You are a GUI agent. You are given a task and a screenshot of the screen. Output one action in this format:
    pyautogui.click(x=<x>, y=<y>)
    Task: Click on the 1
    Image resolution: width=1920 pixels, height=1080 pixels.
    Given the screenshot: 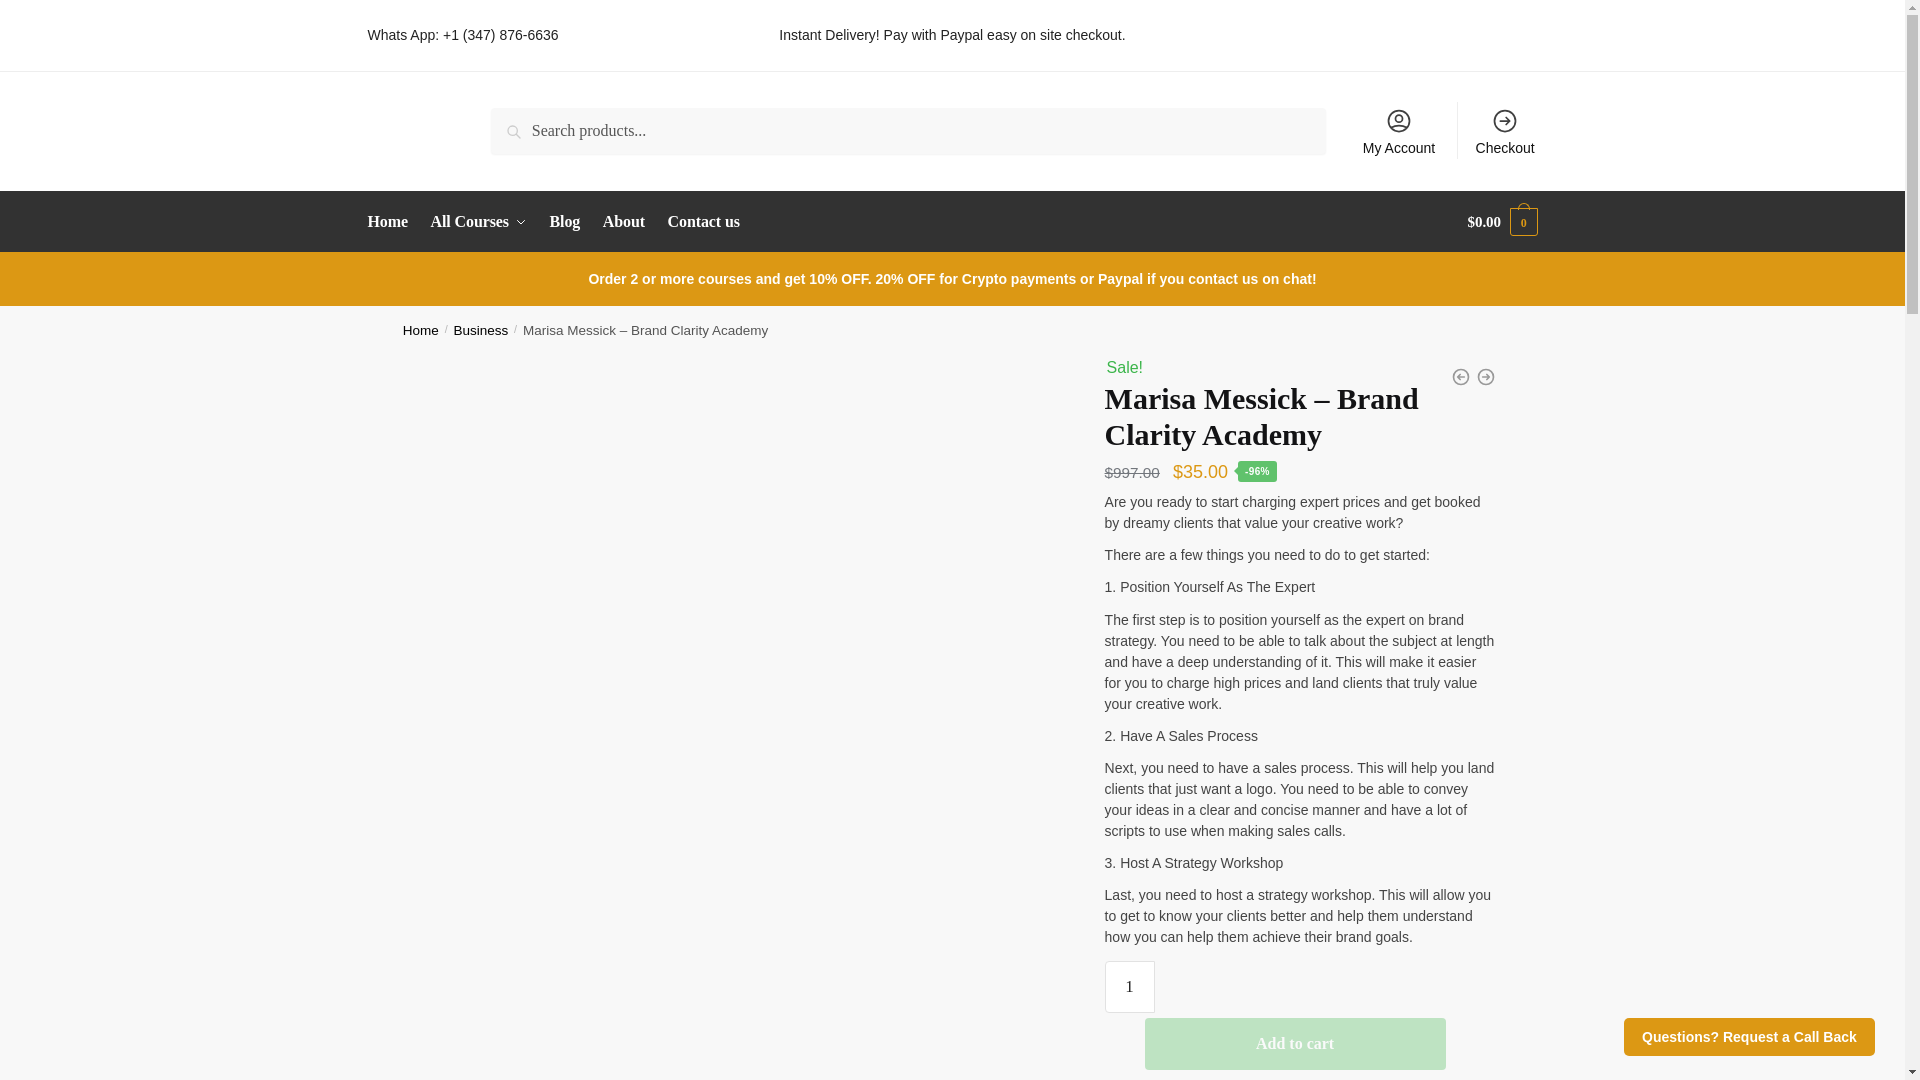 What is the action you would take?
    pyautogui.click(x=1130, y=987)
    